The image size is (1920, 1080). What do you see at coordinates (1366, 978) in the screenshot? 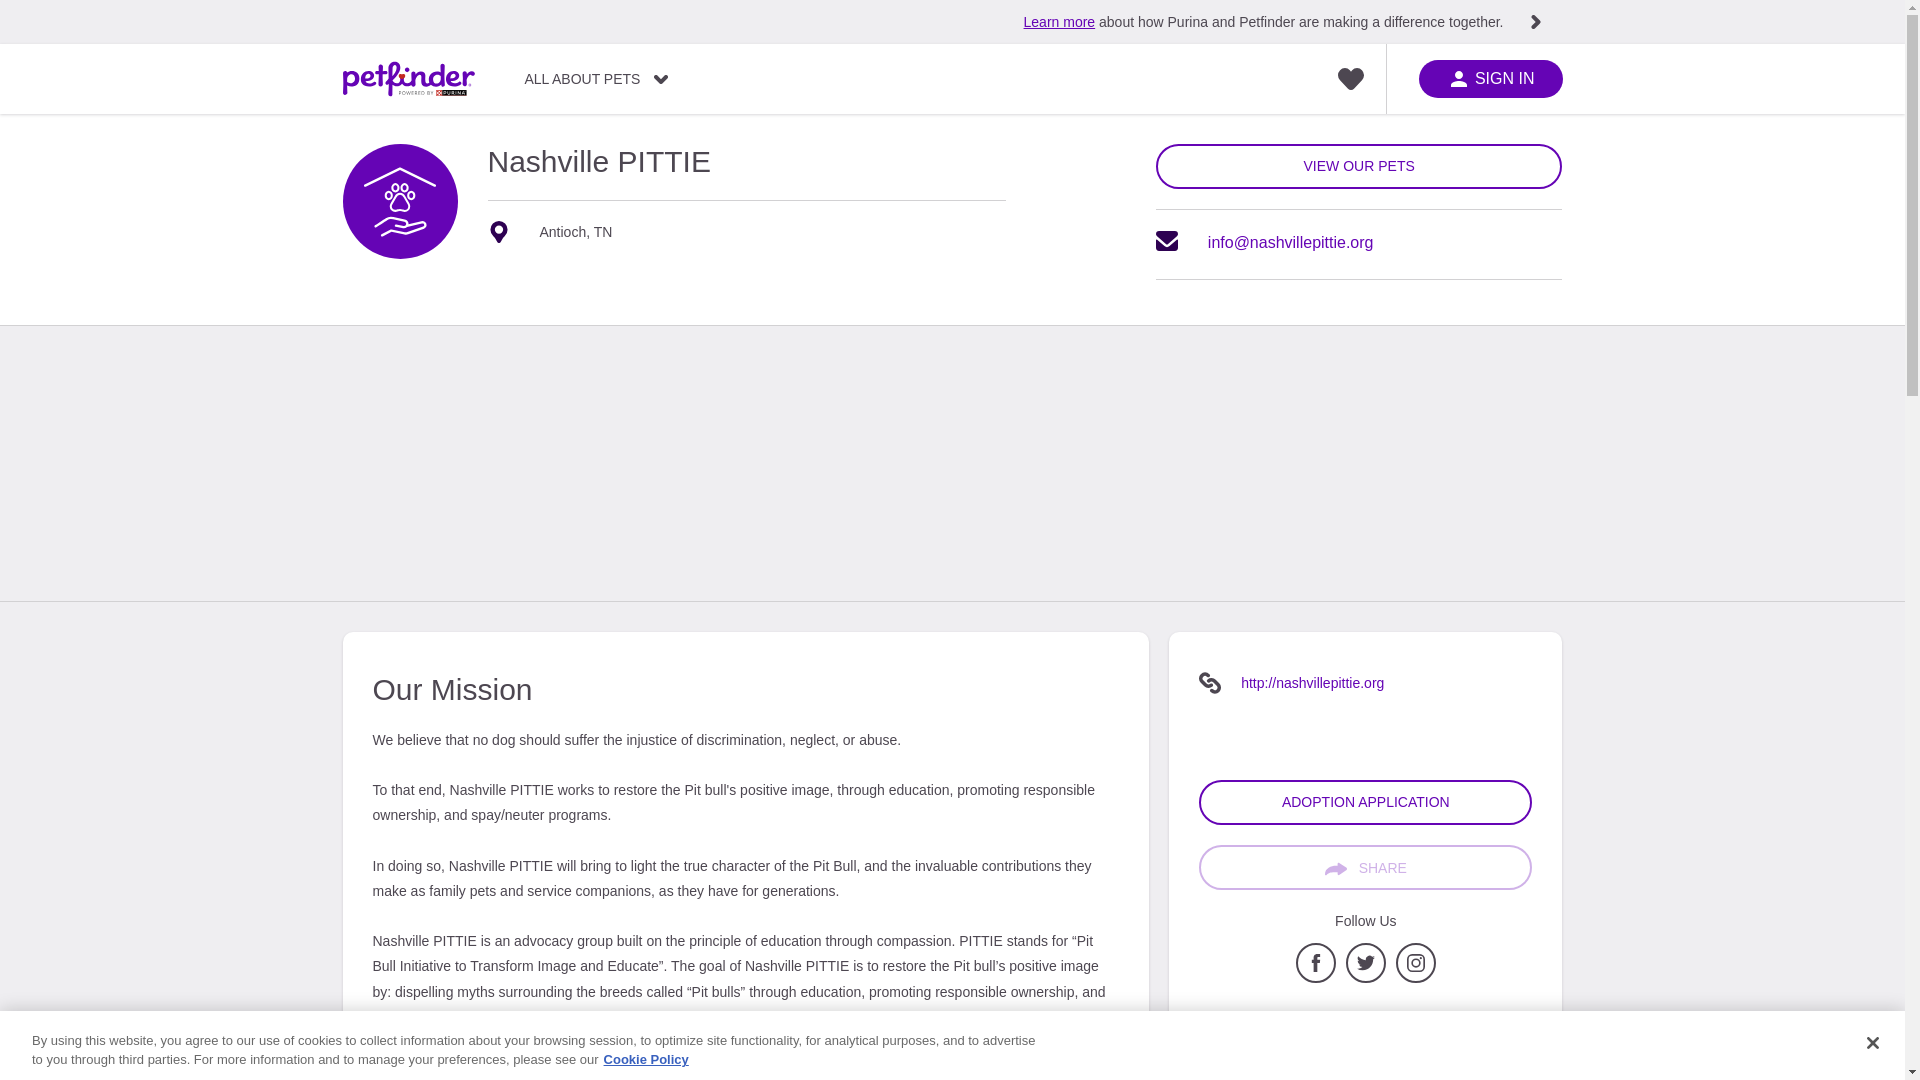
I see `Follow Us on Twitter` at bounding box center [1366, 978].